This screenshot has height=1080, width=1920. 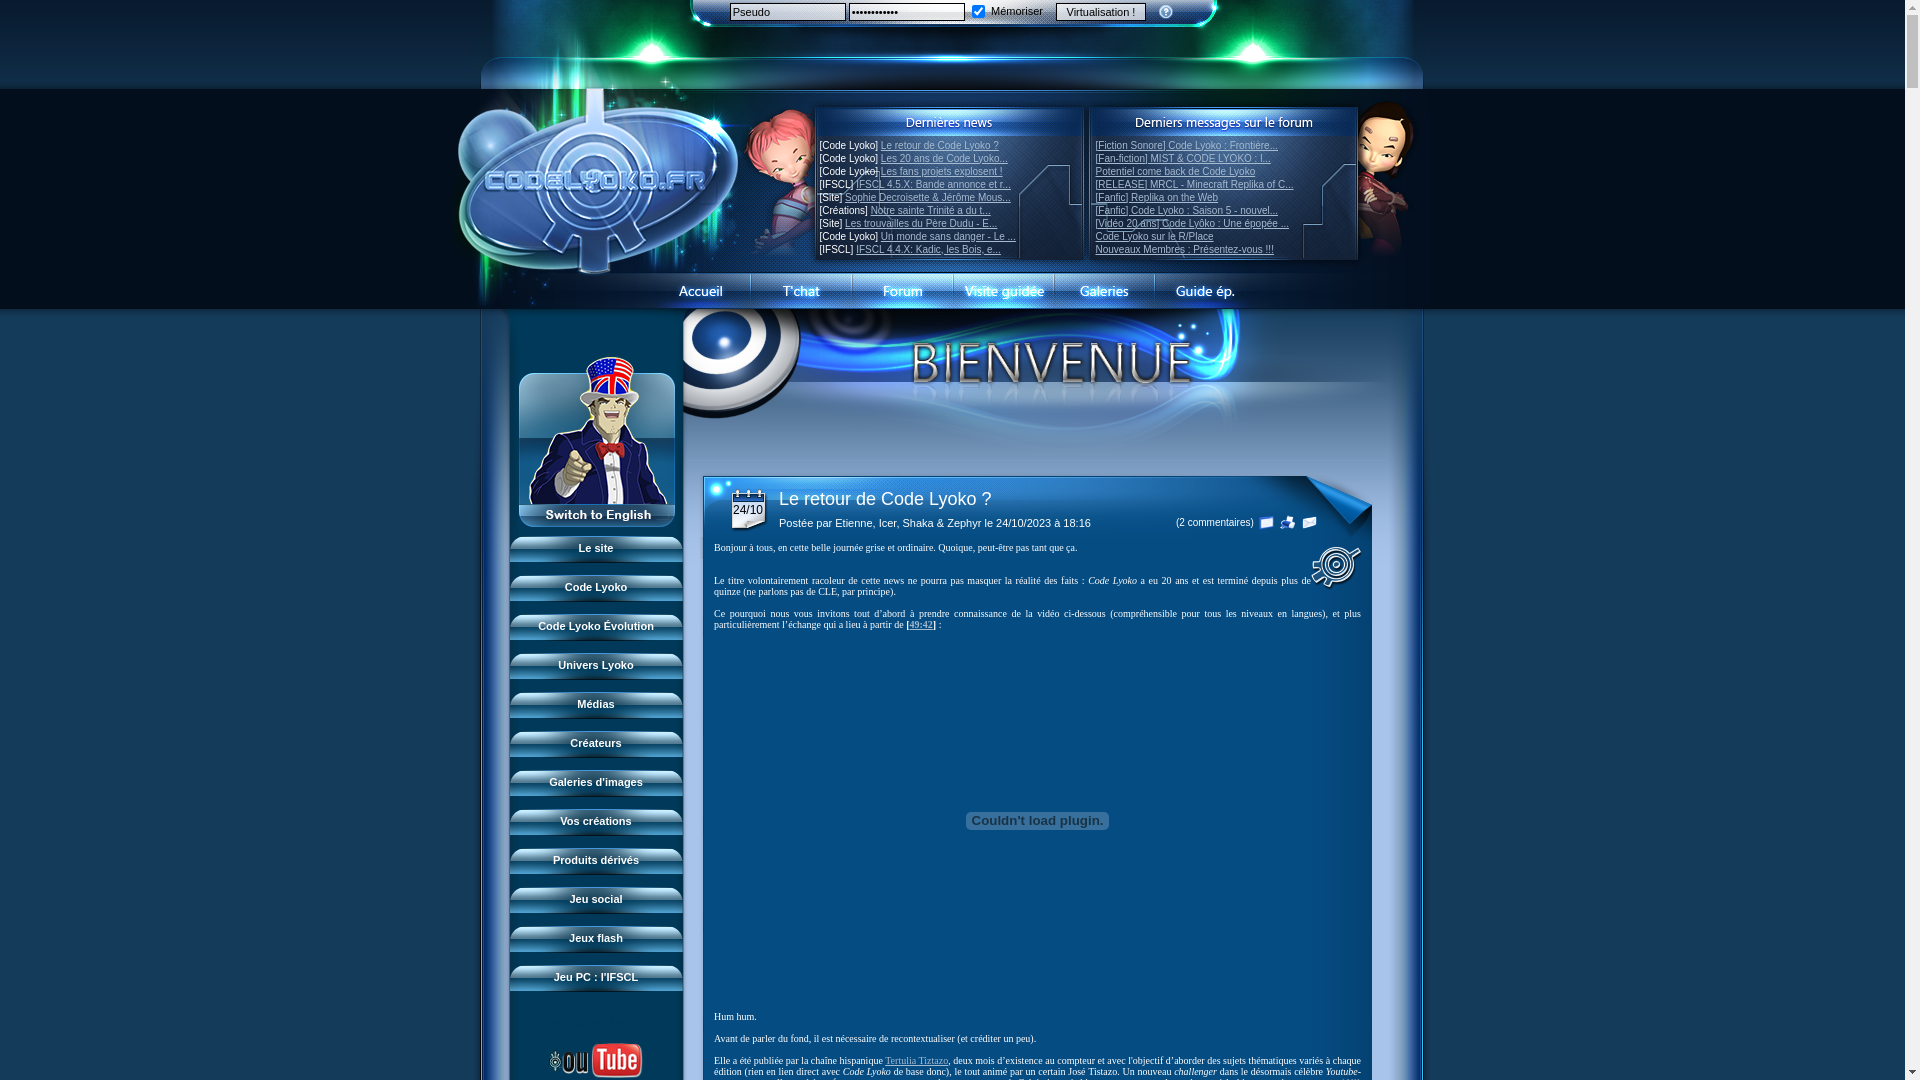 I want to click on [Fanfic] Code Lyoko : Saison 5 - nouvel..., so click(x=1188, y=210).